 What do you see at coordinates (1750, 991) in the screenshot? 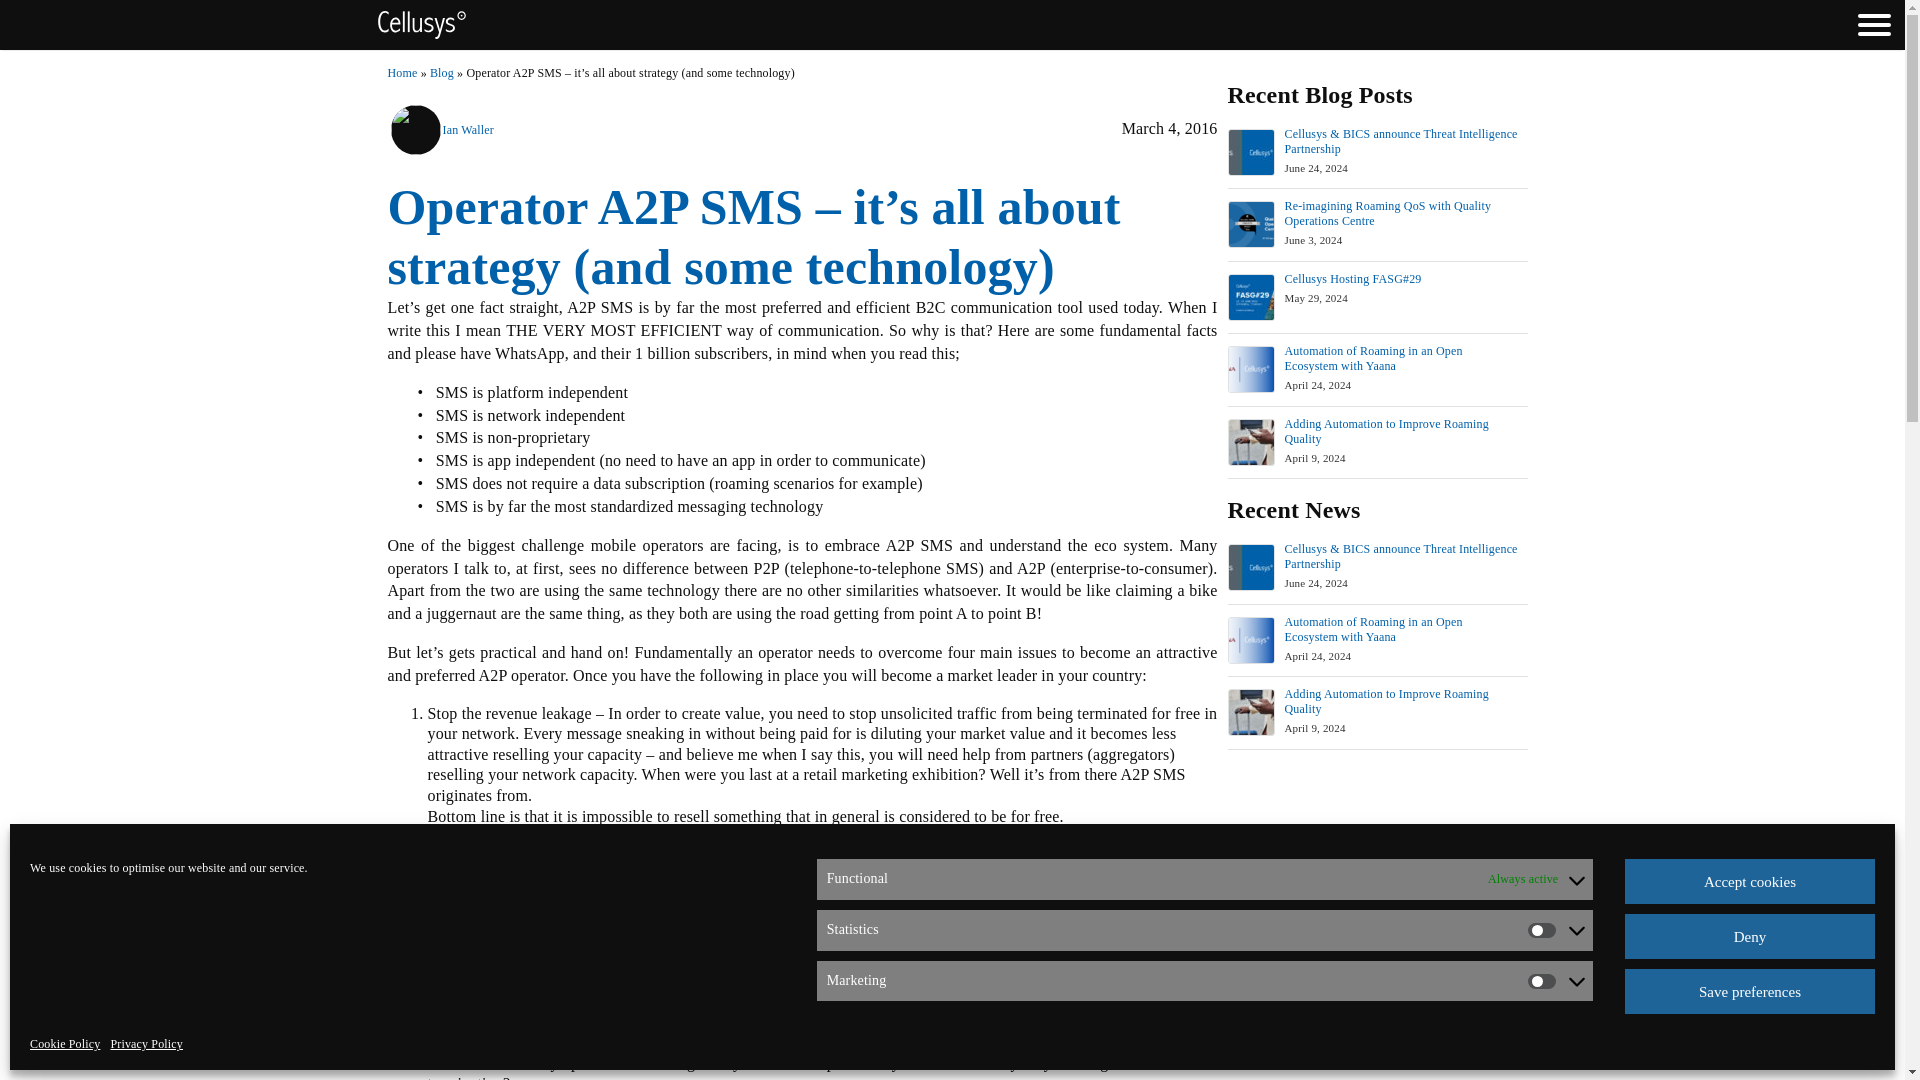
I see `Save preferences` at bounding box center [1750, 991].